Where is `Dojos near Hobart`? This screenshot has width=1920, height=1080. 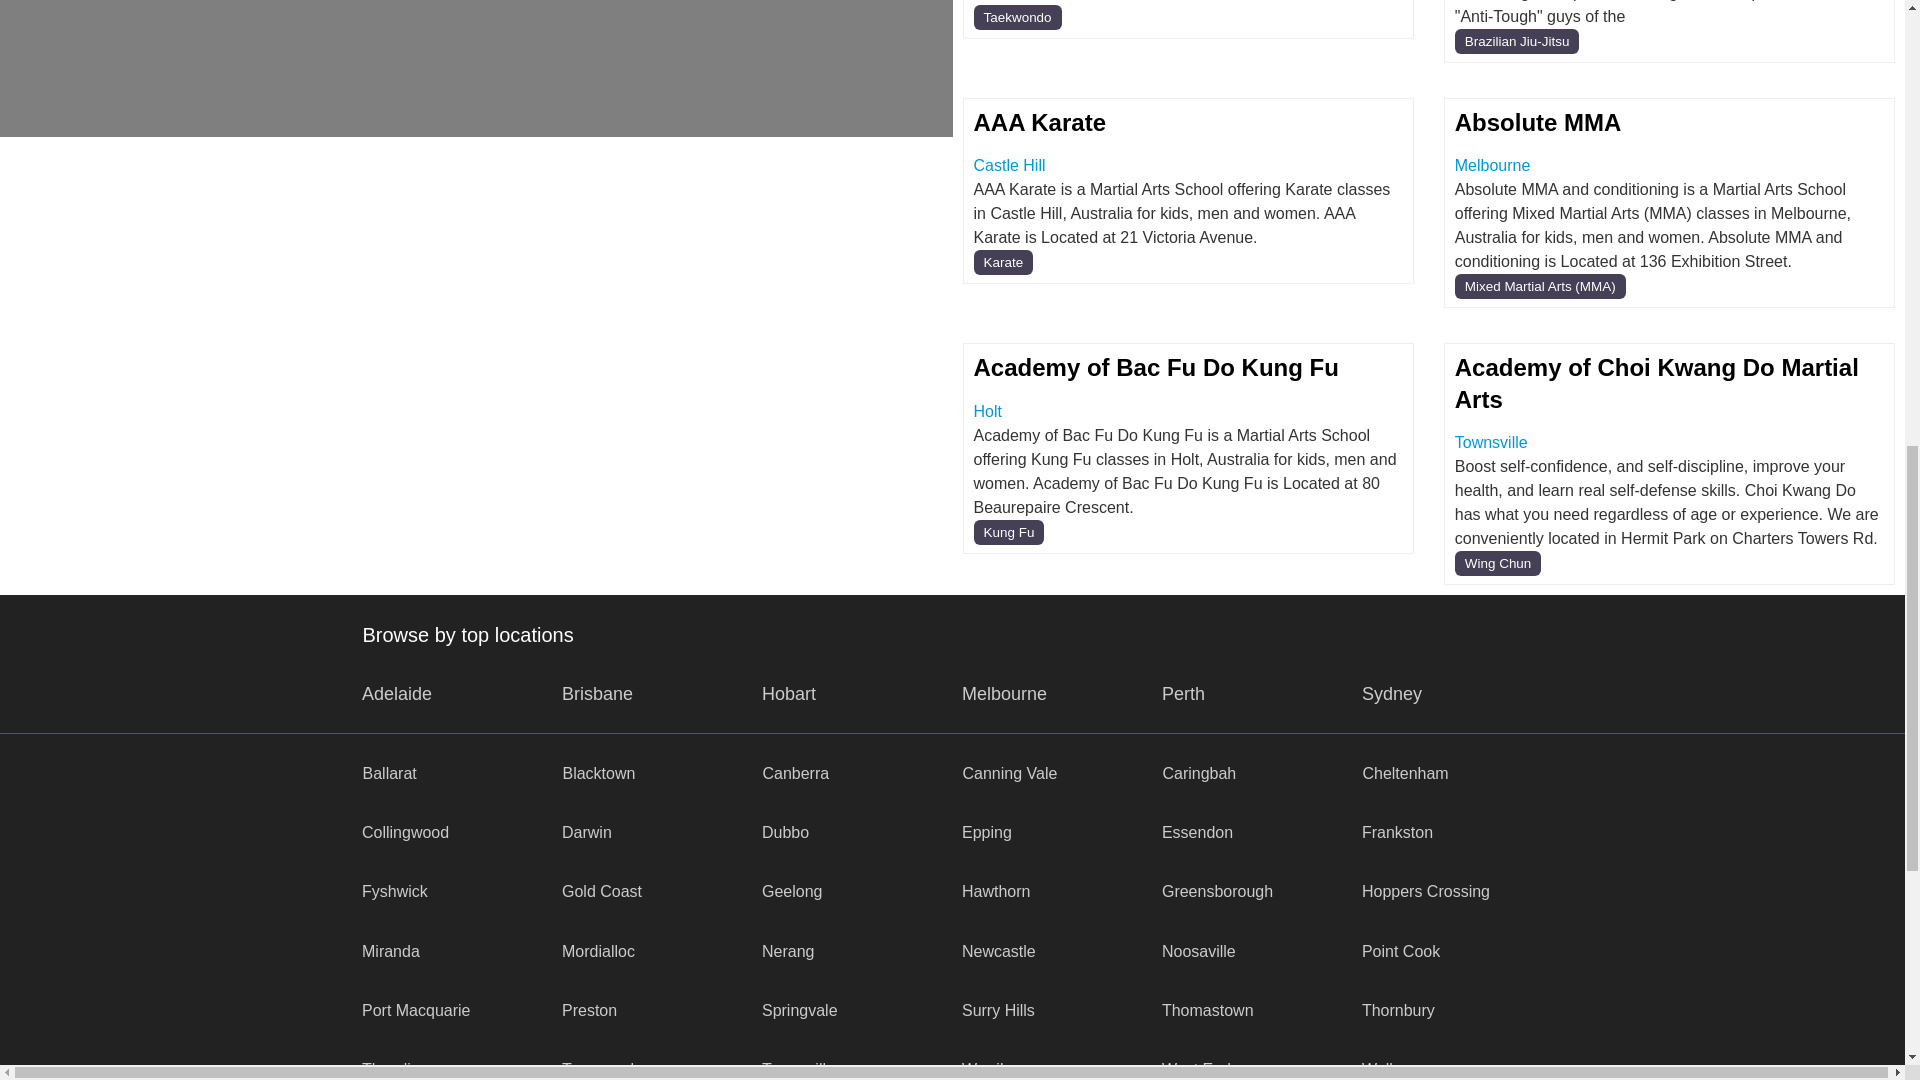 Dojos near Hobart is located at coordinates (789, 694).